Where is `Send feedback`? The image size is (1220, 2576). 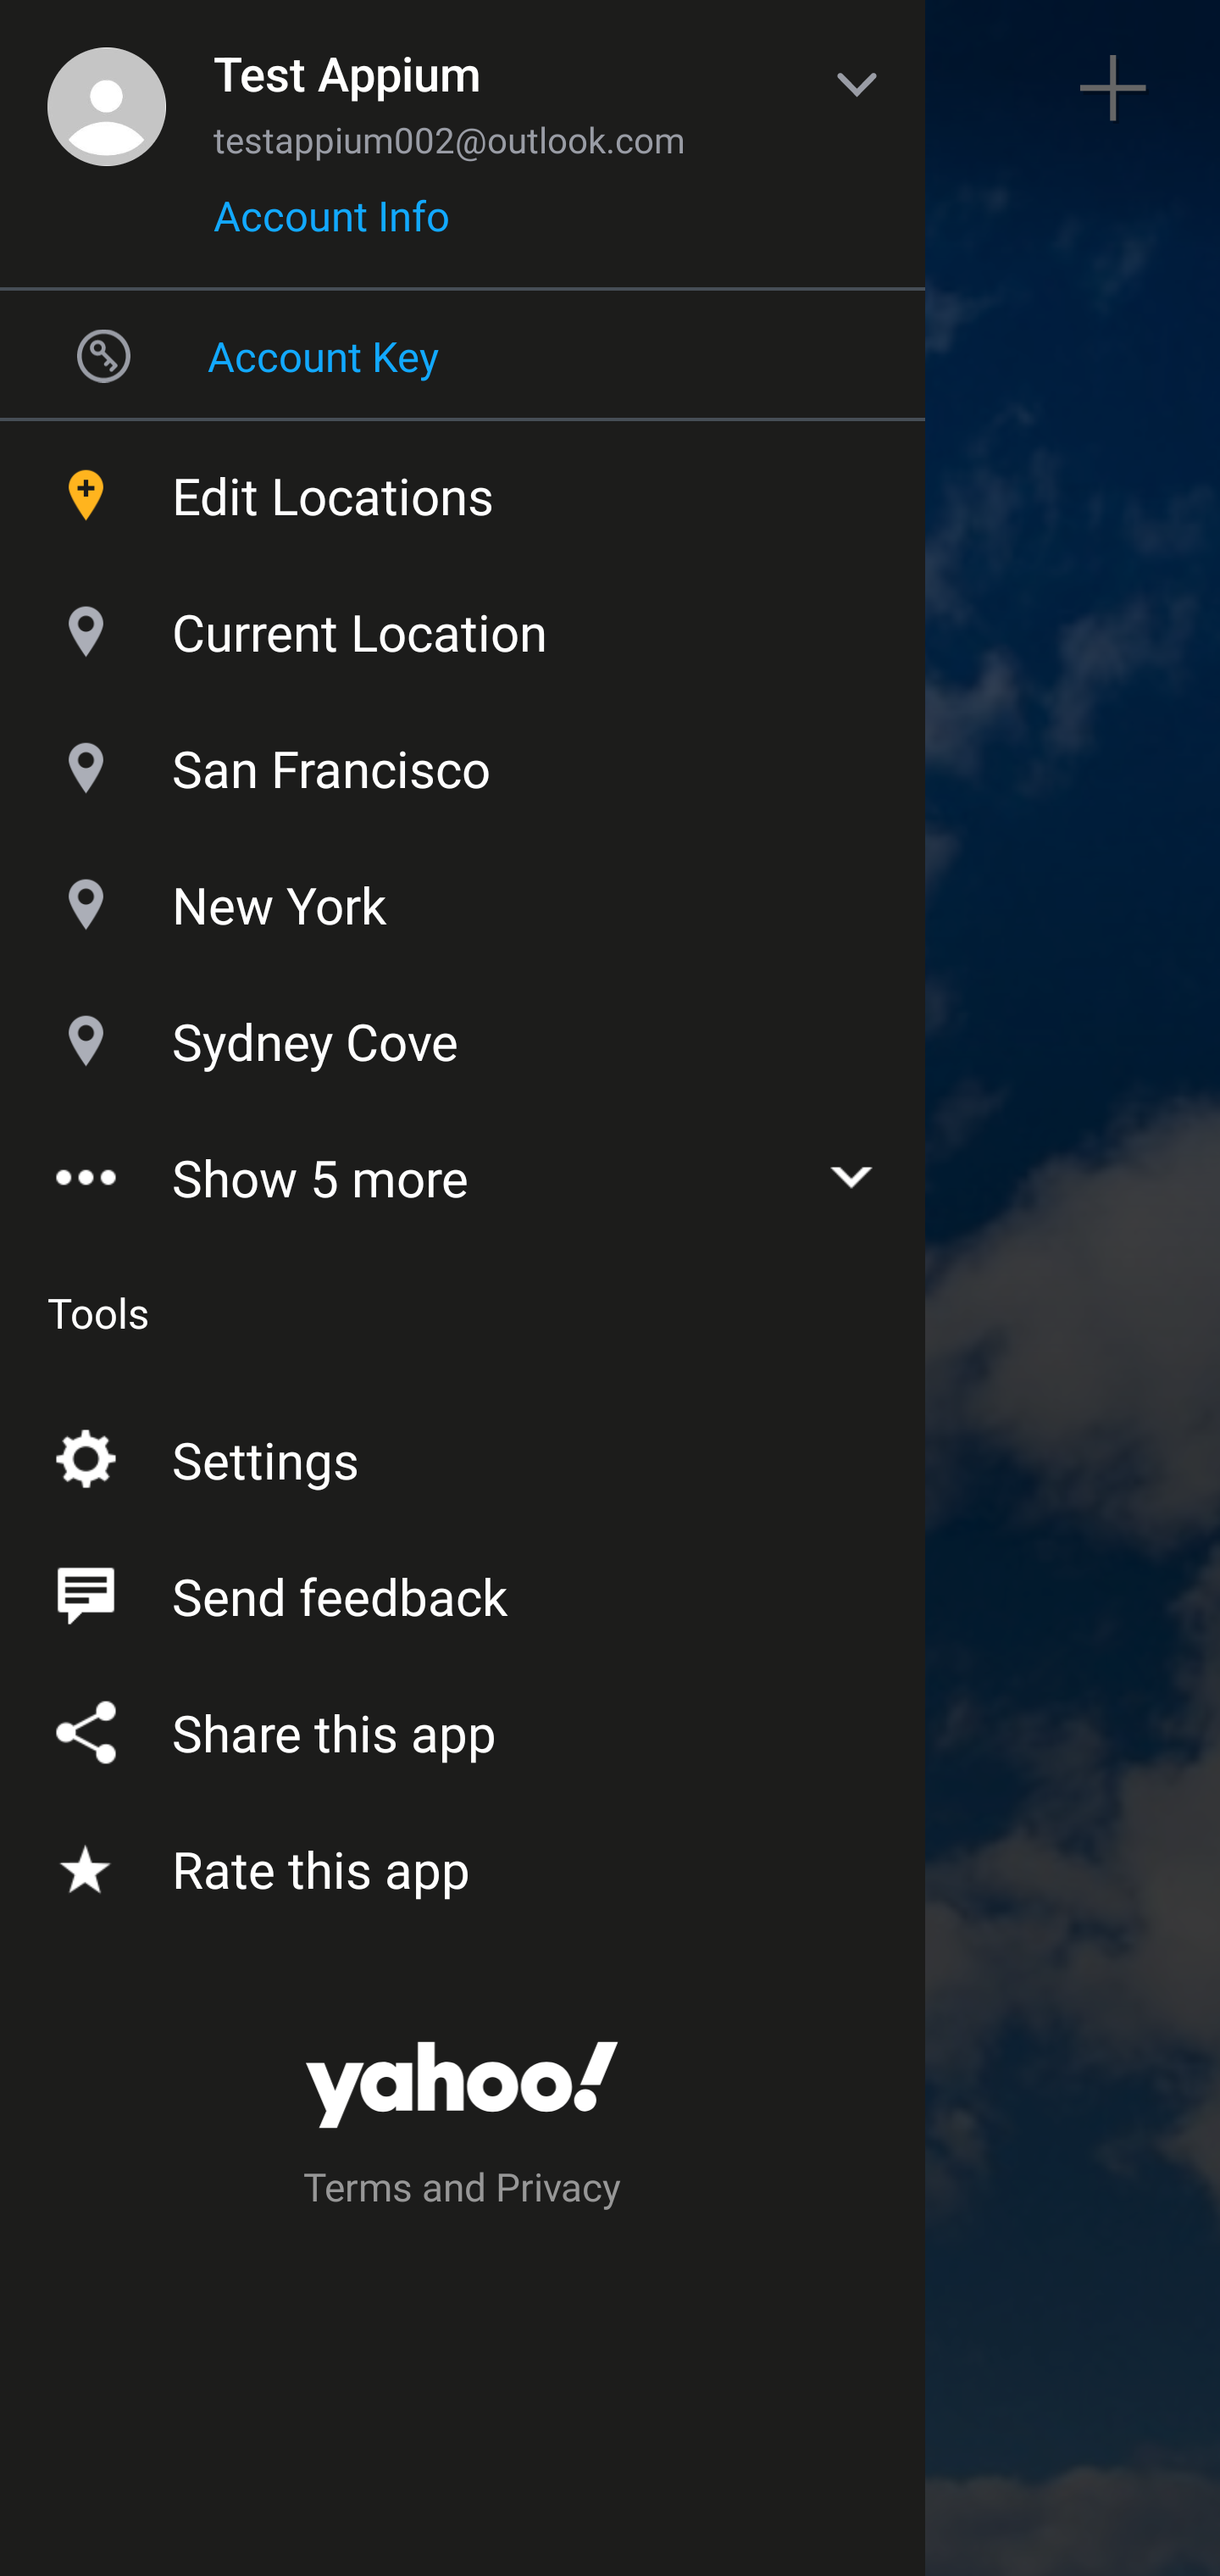 Send feedback is located at coordinates (463, 1590).